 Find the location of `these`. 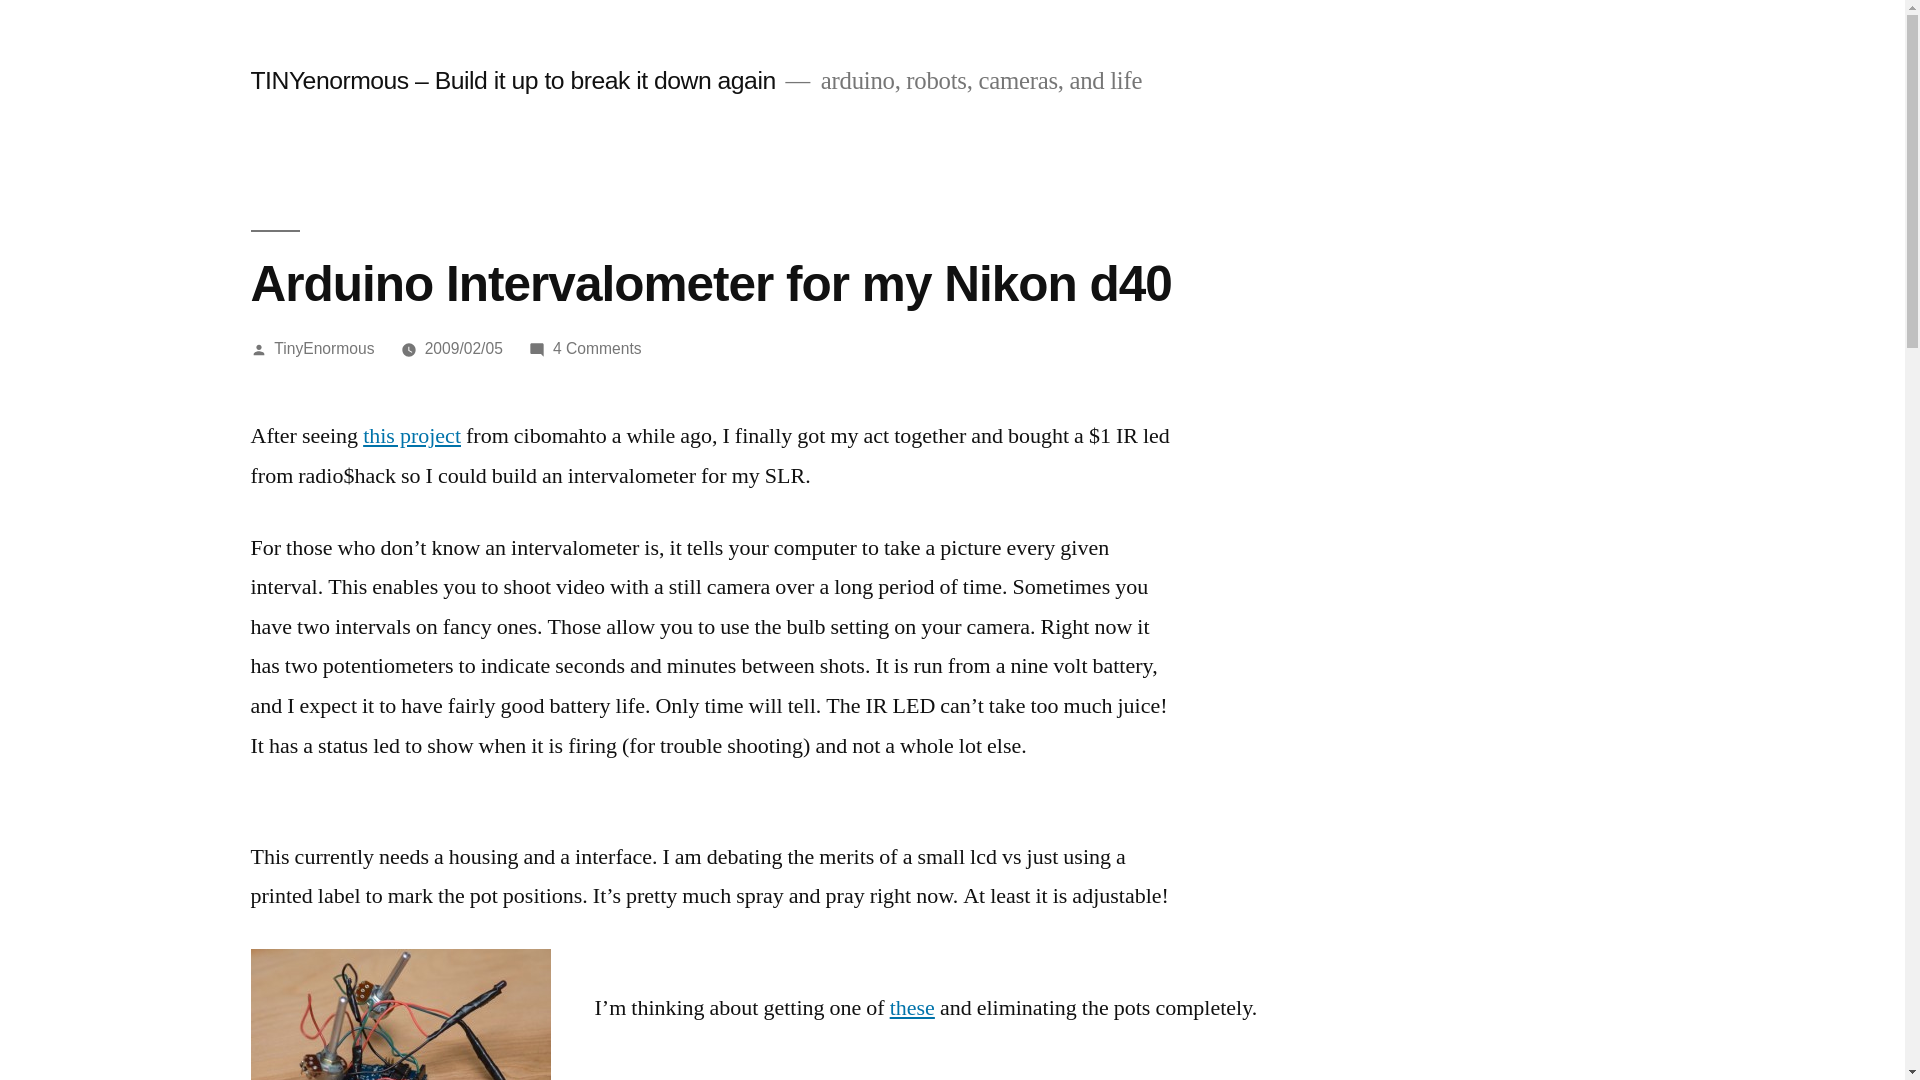

these is located at coordinates (399, 1014).